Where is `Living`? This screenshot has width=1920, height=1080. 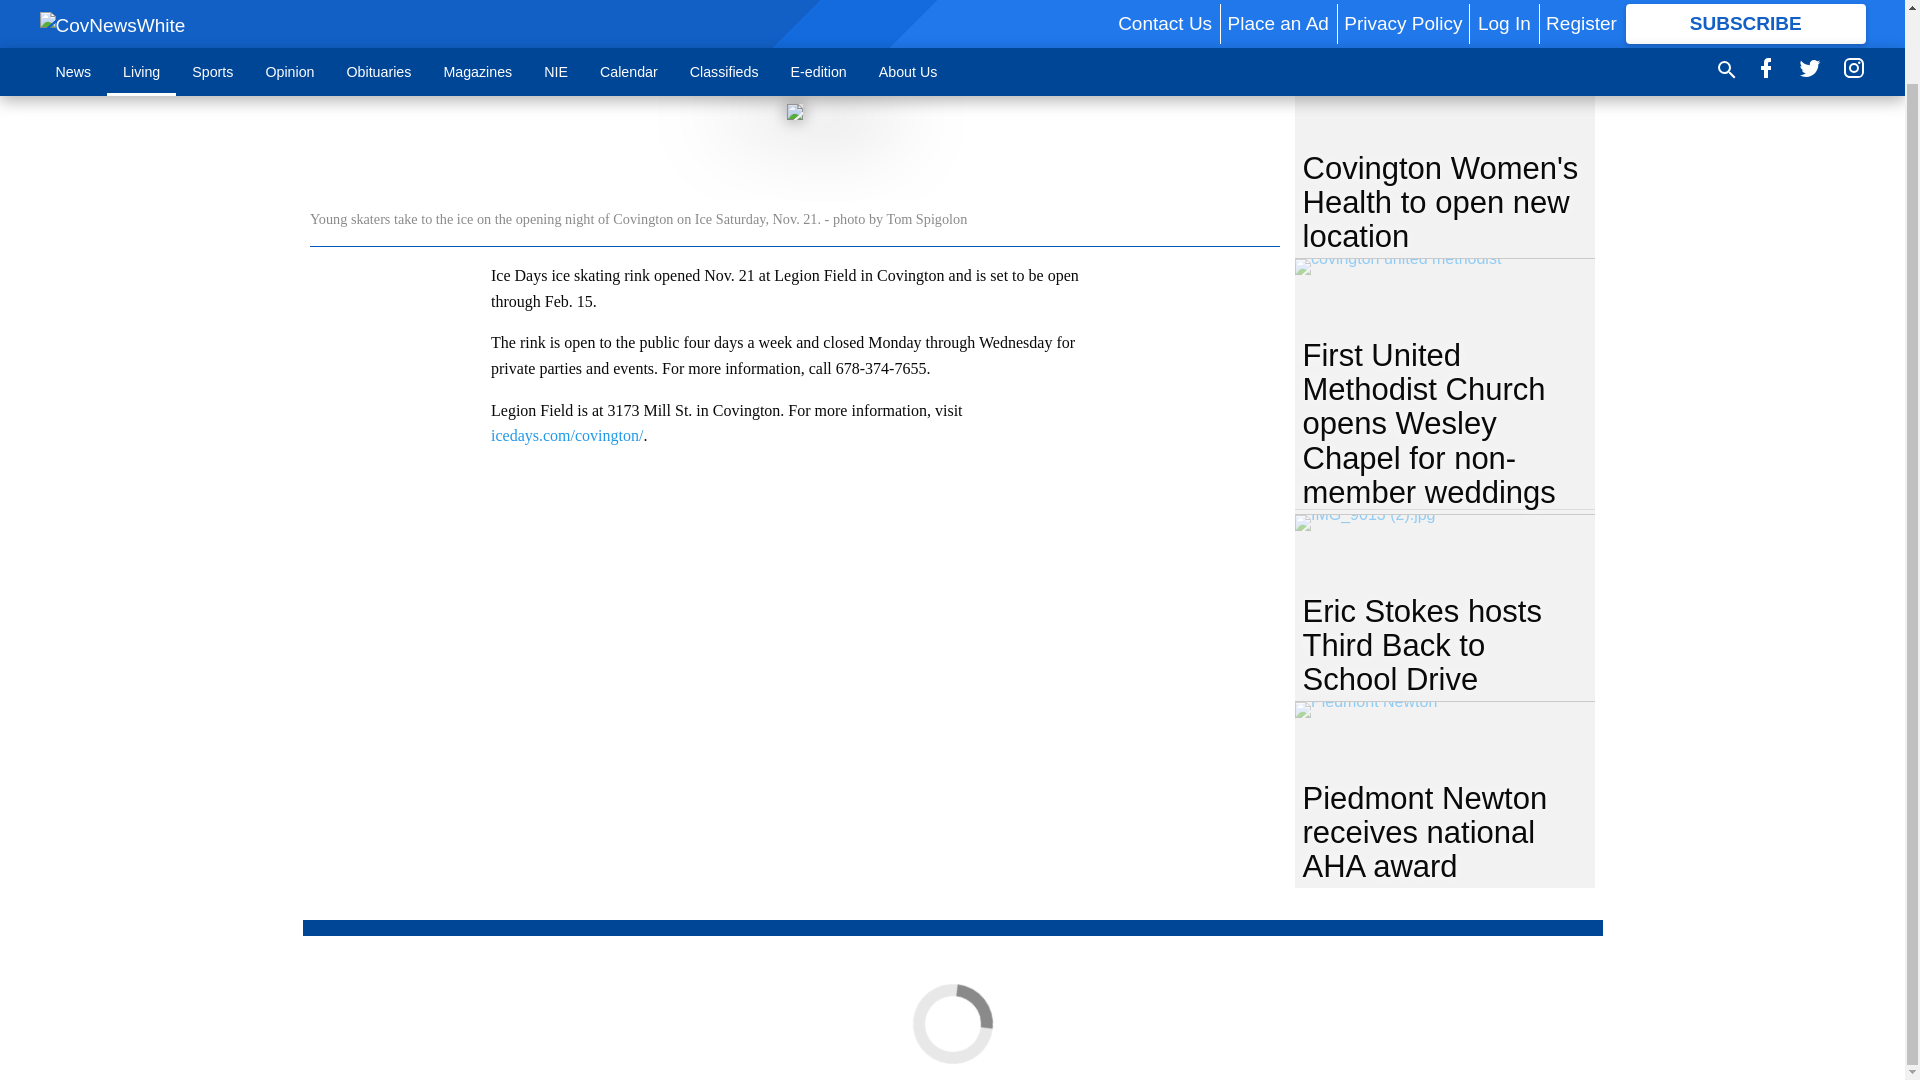
Living is located at coordinates (142, 8).